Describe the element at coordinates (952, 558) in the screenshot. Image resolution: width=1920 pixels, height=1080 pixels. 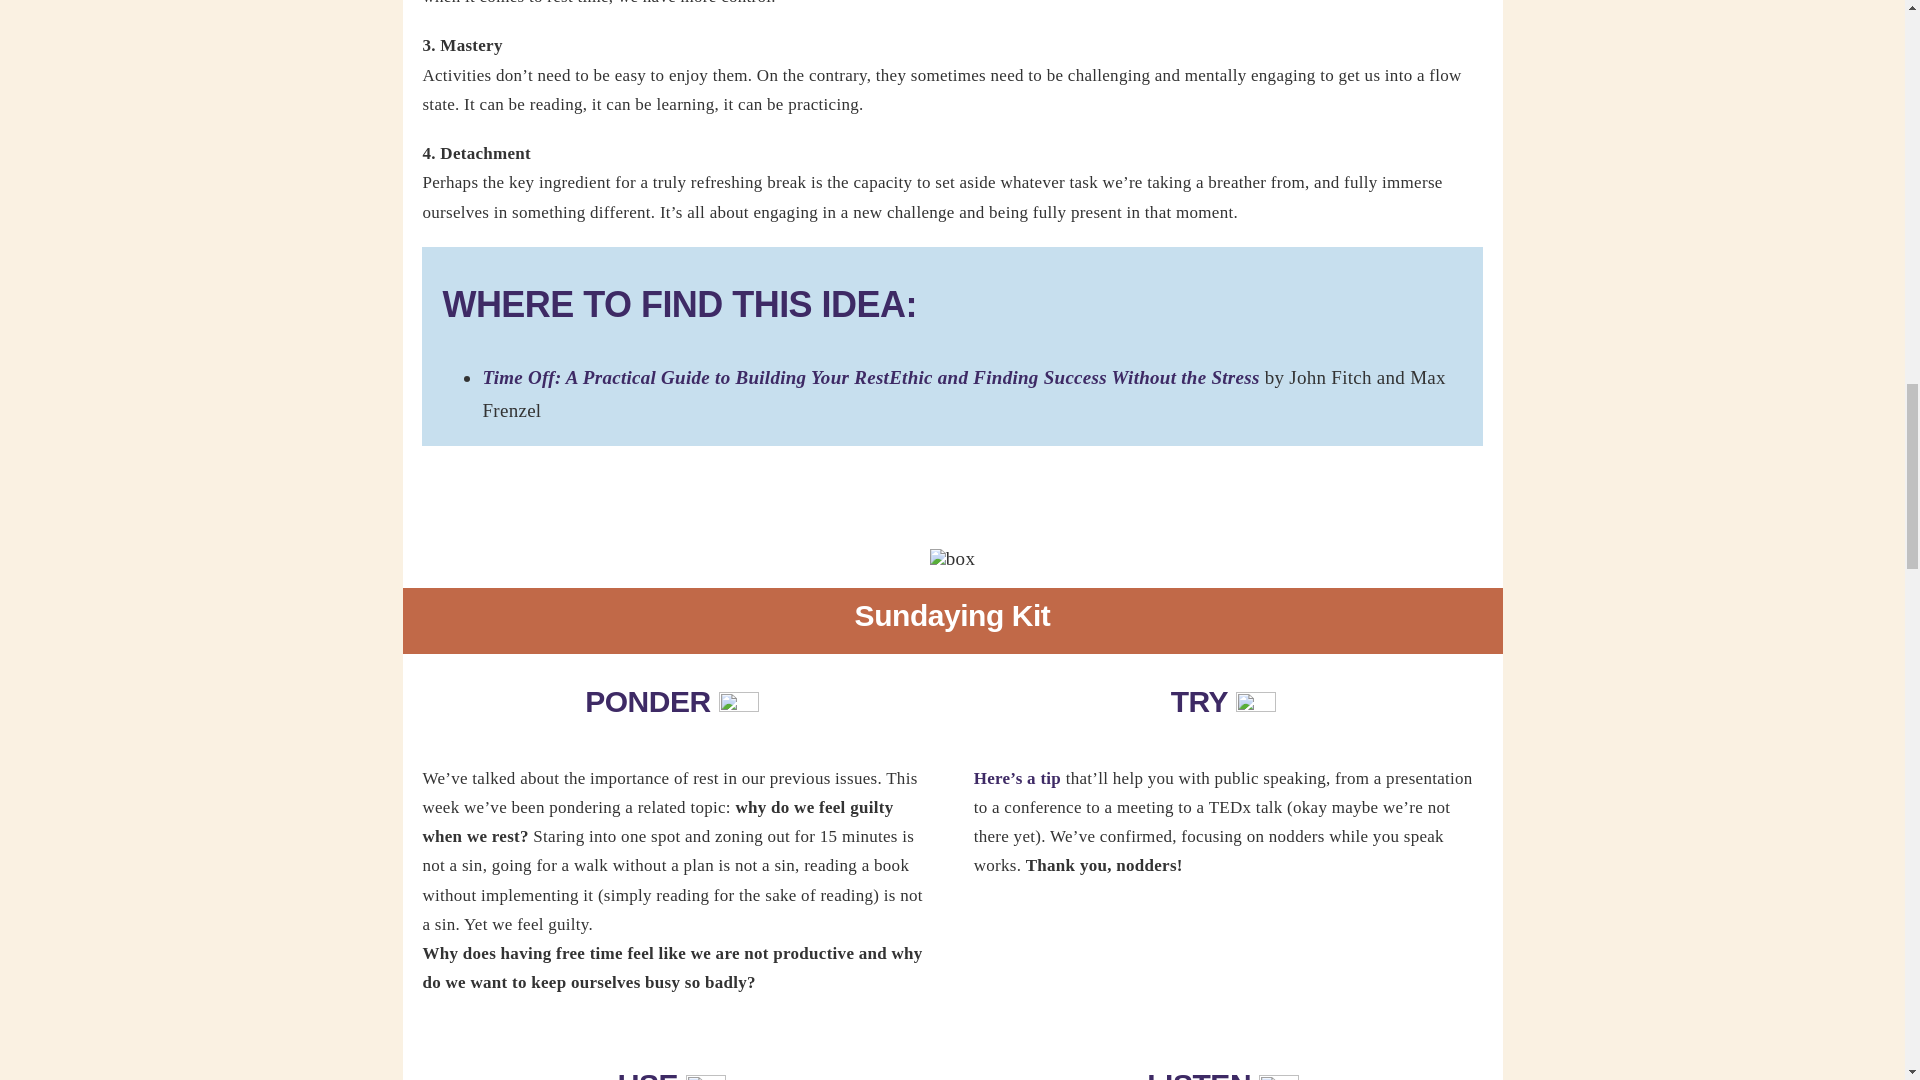
I see `box` at that location.